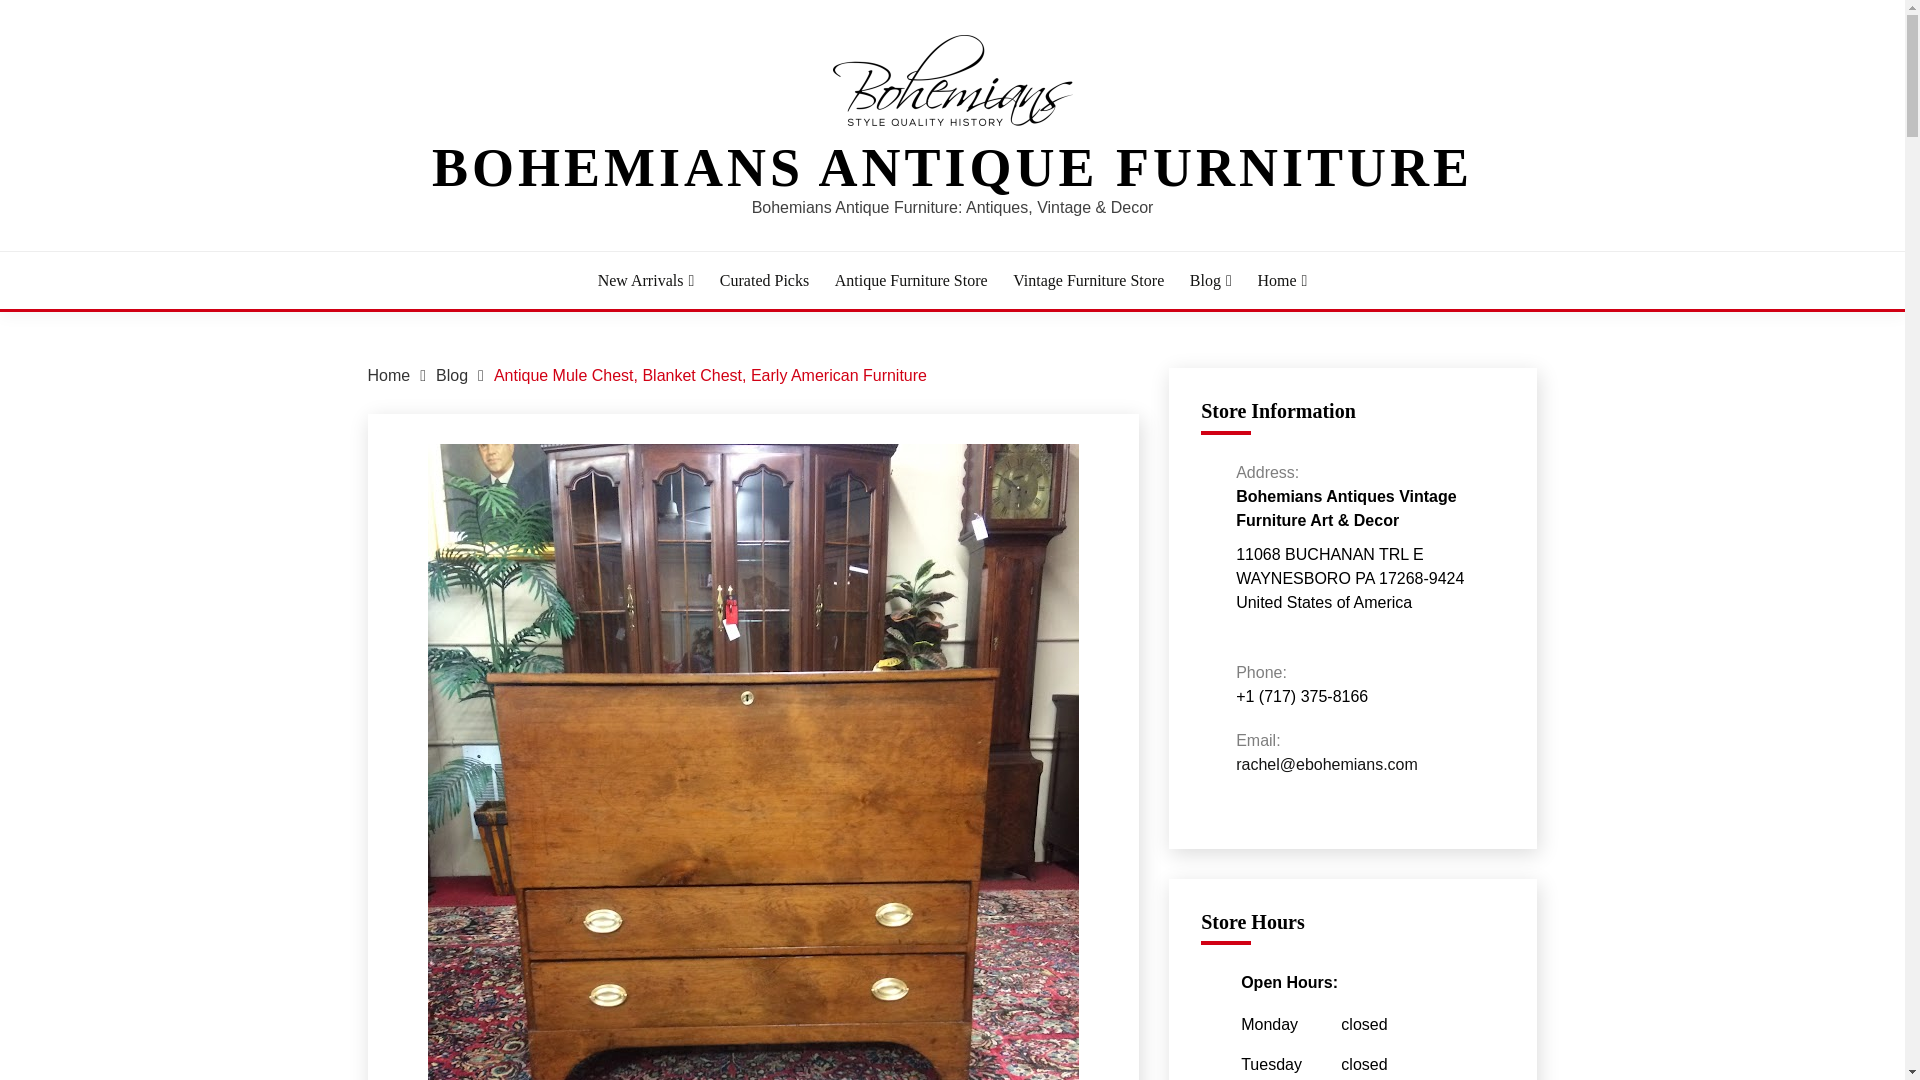 Image resolution: width=1920 pixels, height=1080 pixels. What do you see at coordinates (1282, 280) in the screenshot?
I see `Home` at bounding box center [1282, 280].